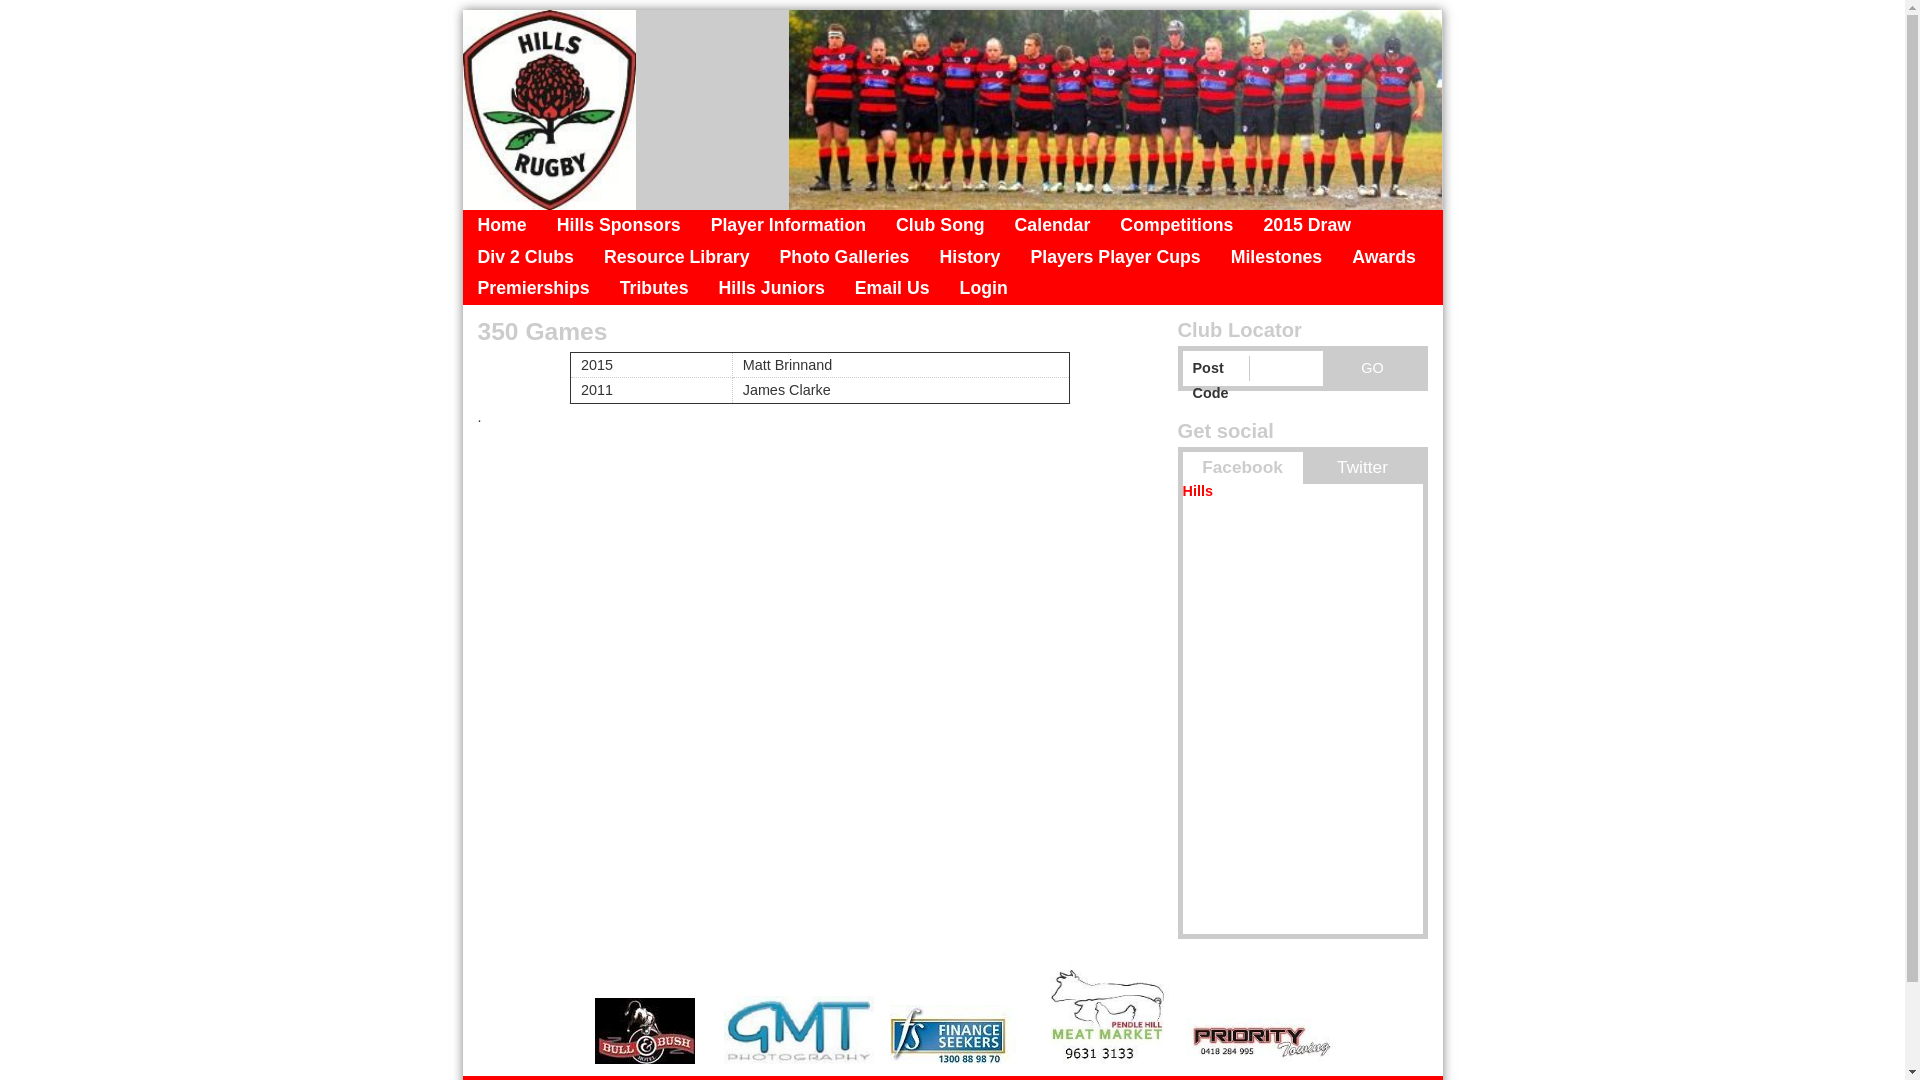 The image size is (1920, 1080). Describe the element at coordinates (533, 289) in the screenshot. I see `Premierships` at that location.